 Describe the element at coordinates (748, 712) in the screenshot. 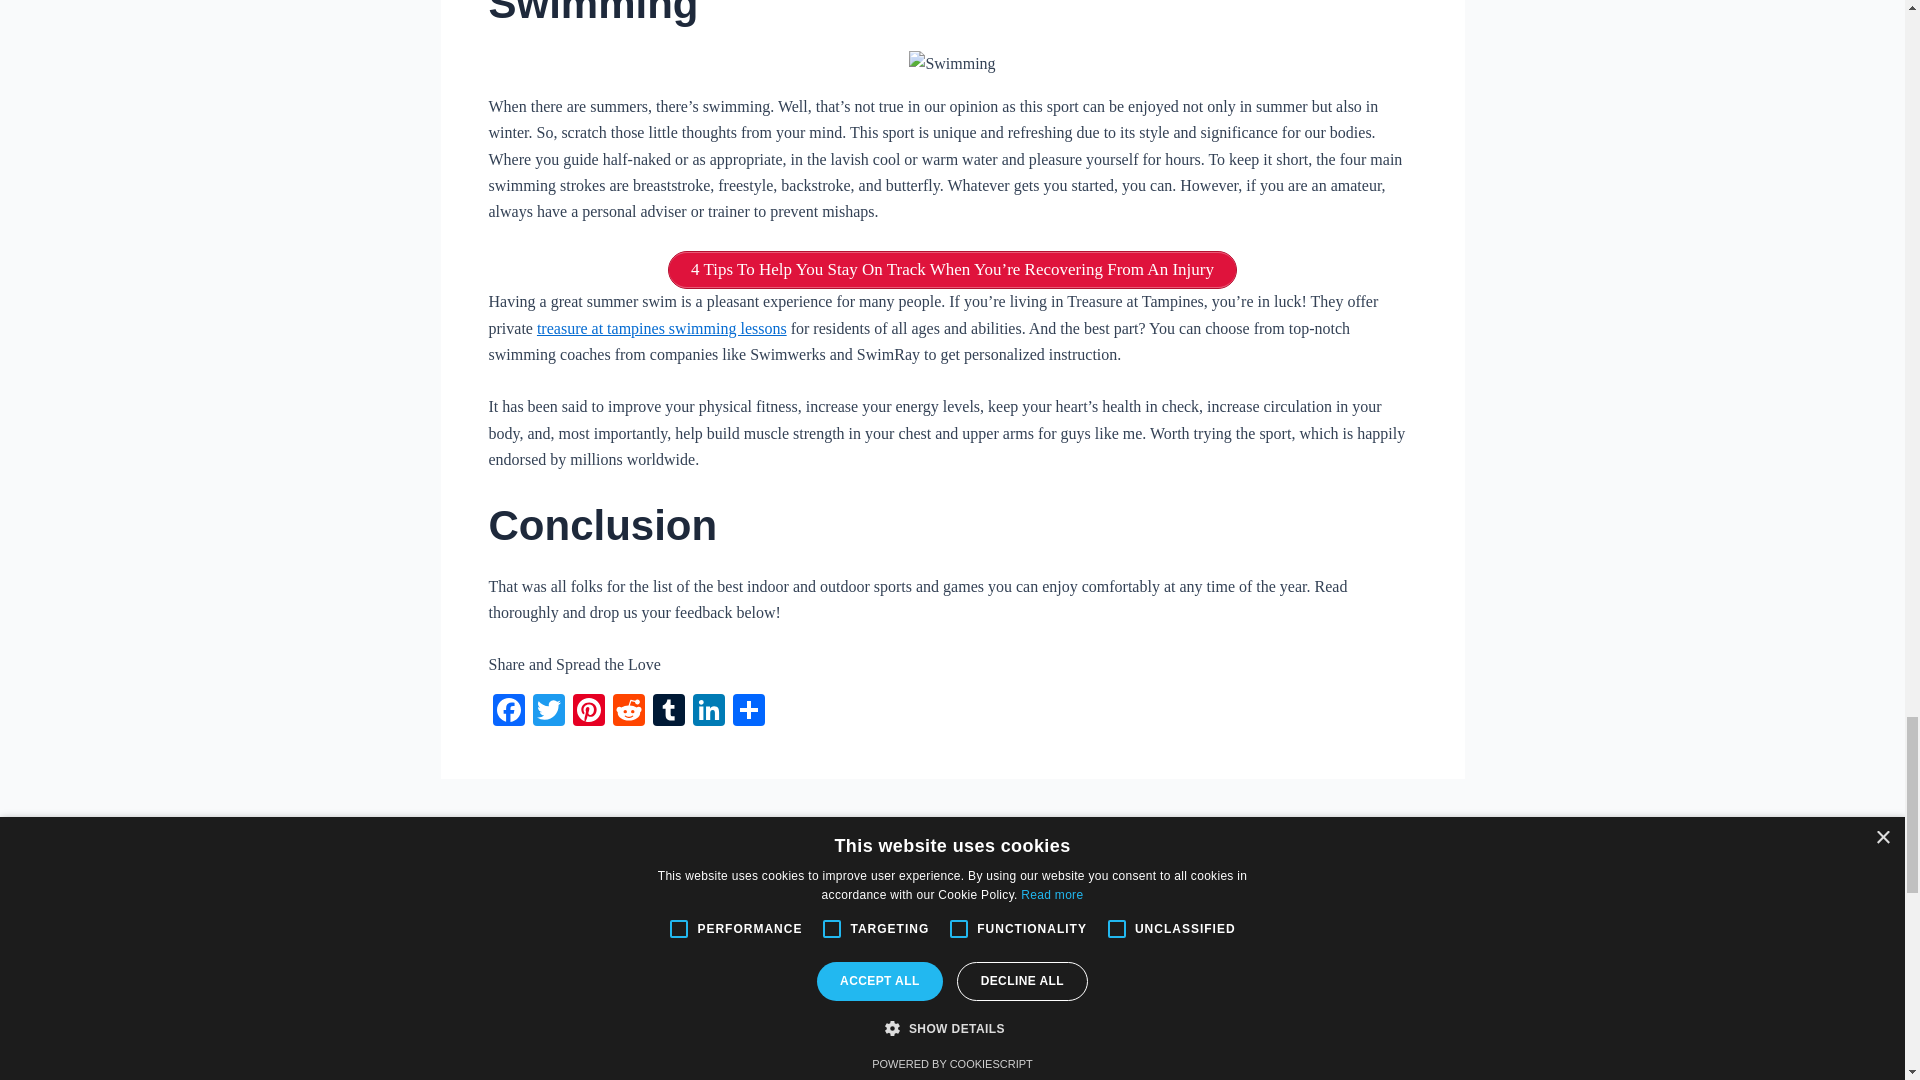

I see `Share` at that location.